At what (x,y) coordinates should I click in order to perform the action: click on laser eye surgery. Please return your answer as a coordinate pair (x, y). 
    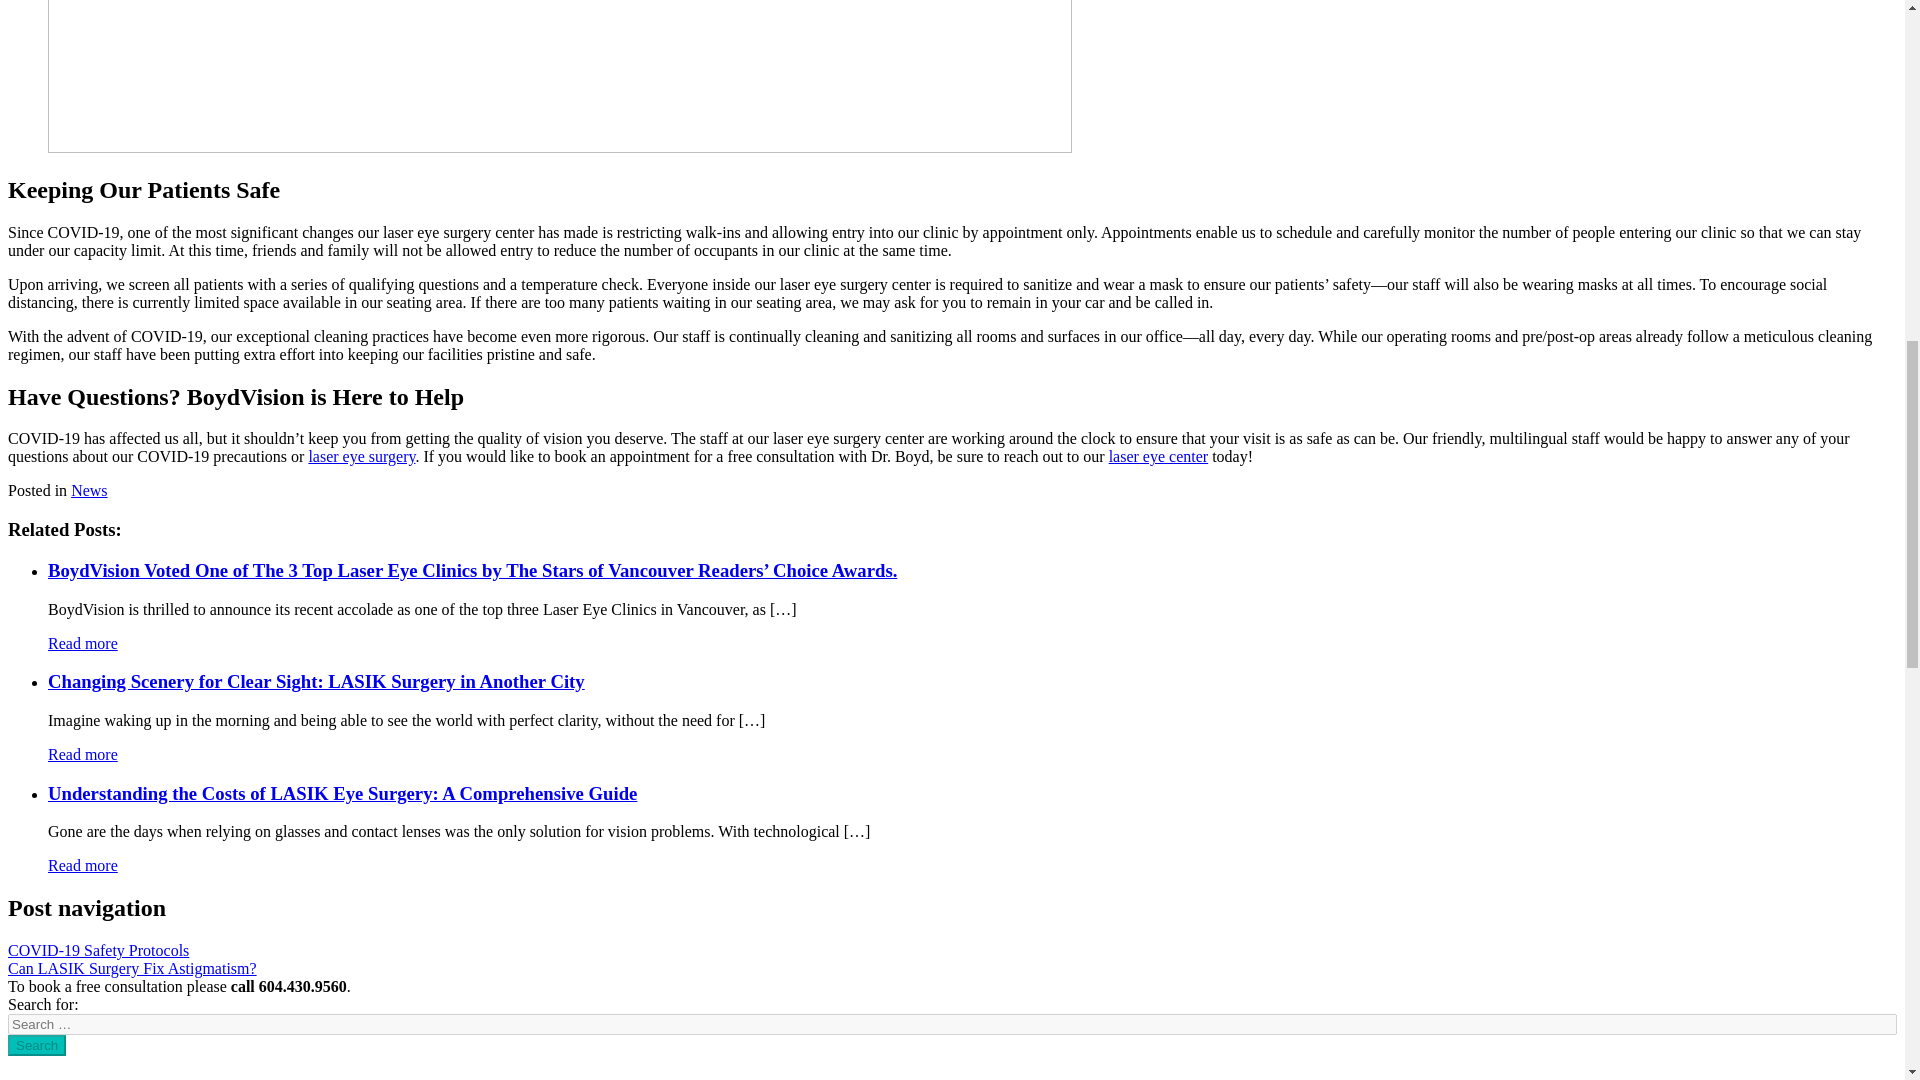
    Looking at the image, I should click on (360, 456).